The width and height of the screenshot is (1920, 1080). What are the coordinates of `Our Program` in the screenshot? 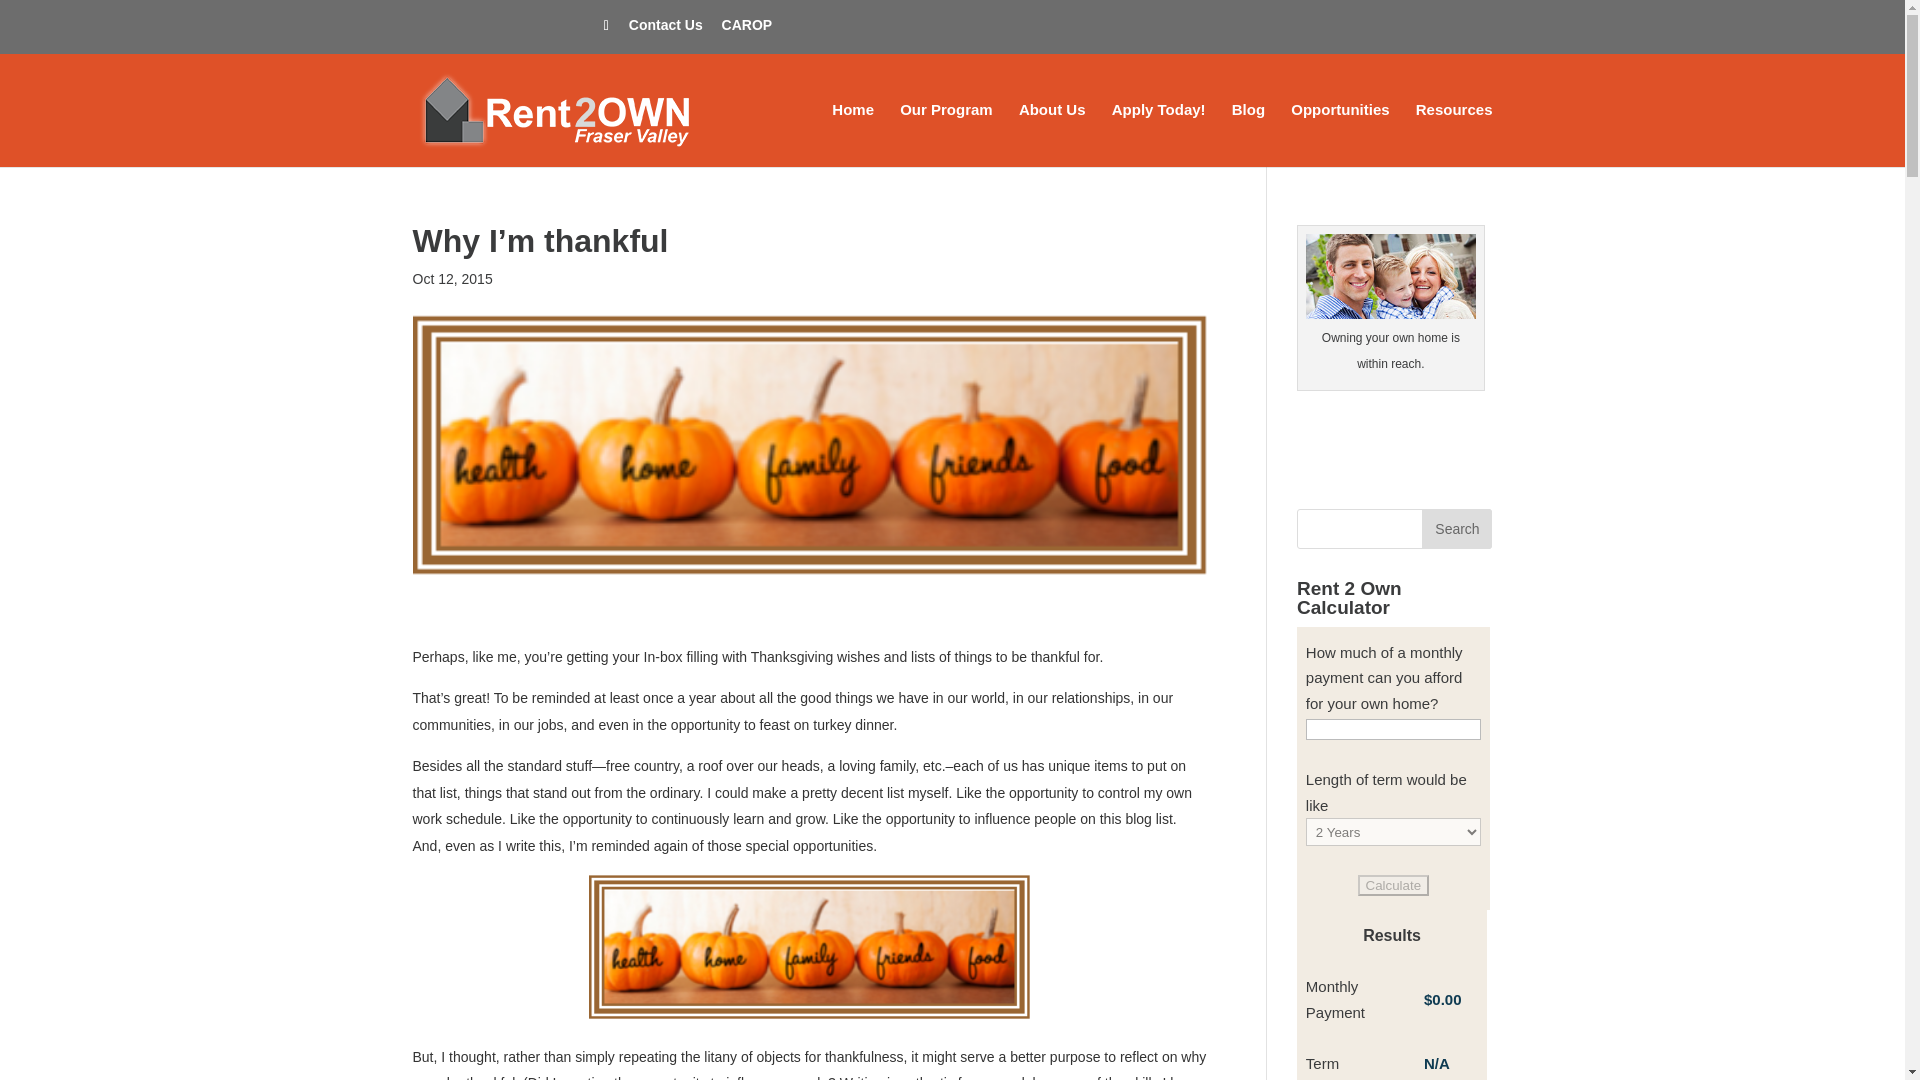 It's located at (946, 134).